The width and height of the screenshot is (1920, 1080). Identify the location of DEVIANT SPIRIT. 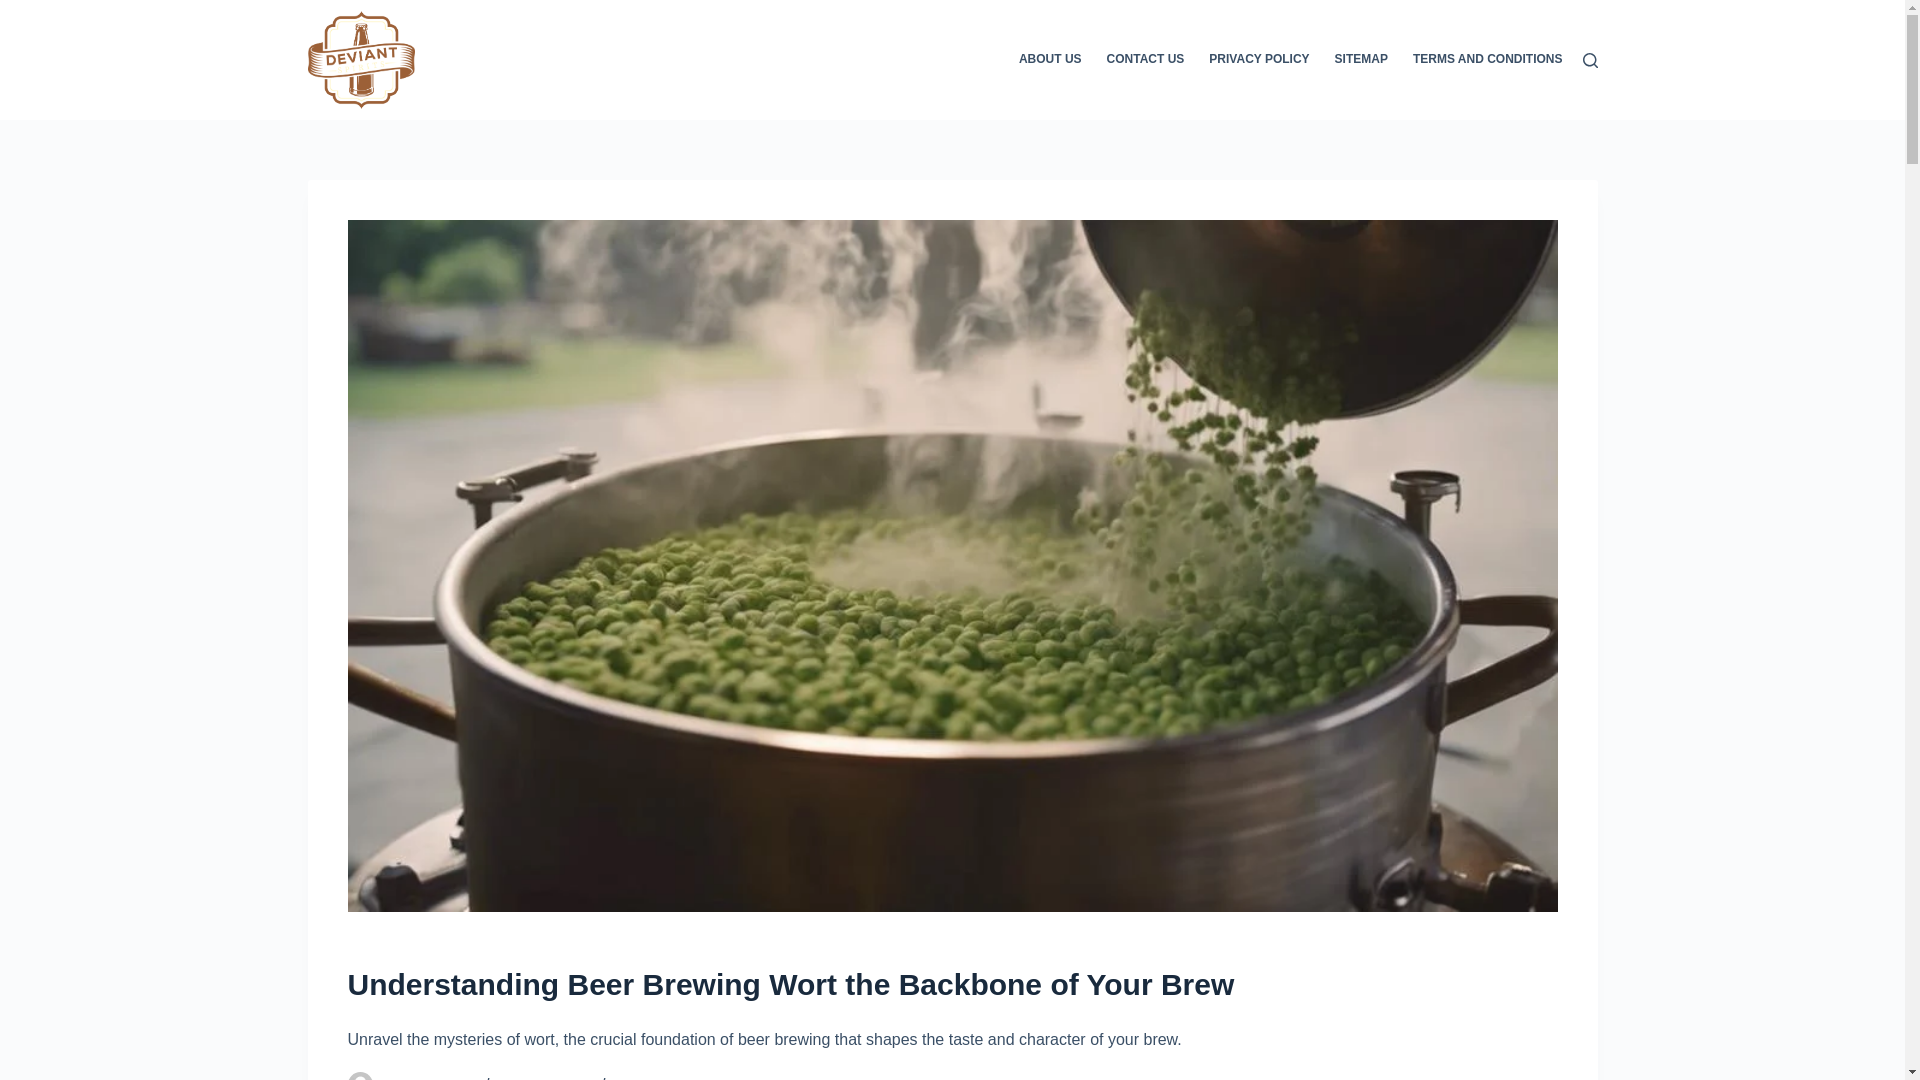
(429, 1078).